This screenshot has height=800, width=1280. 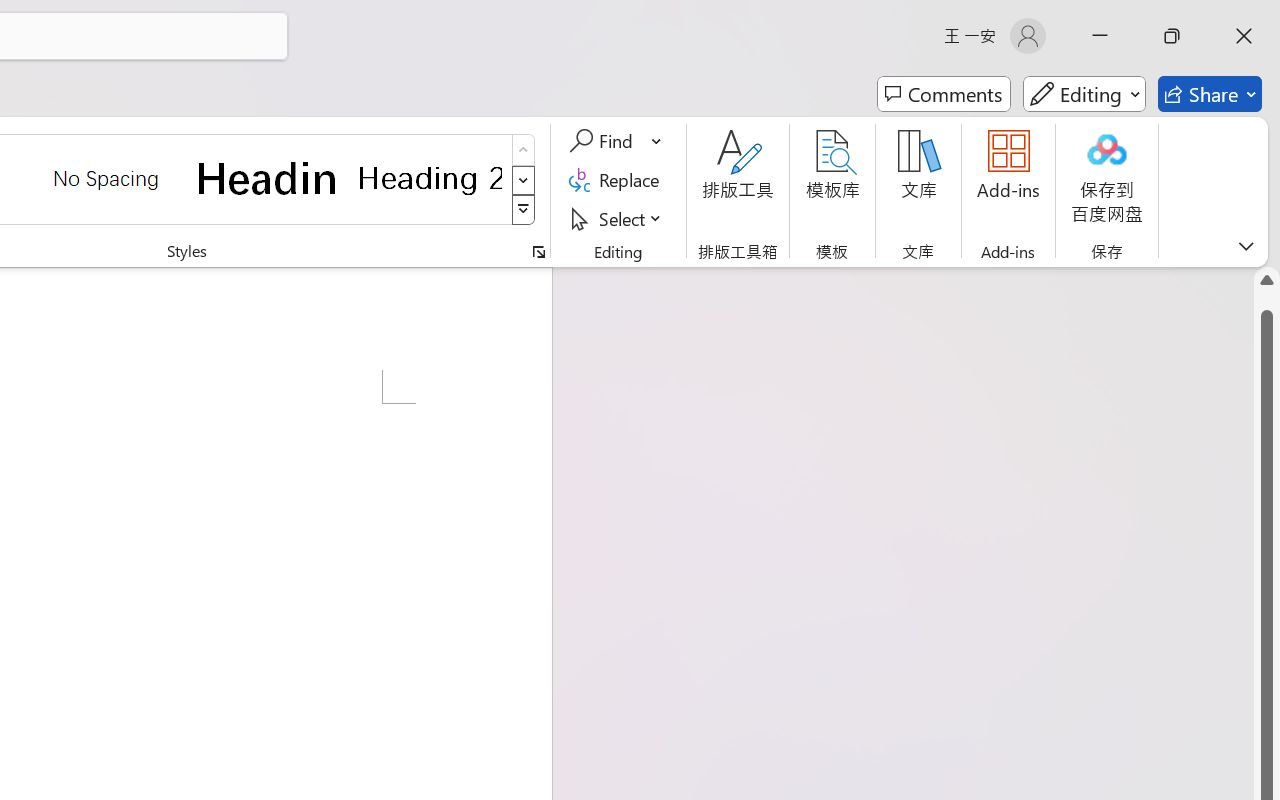 I want to click on Row Down, so click(x=524, y=180).